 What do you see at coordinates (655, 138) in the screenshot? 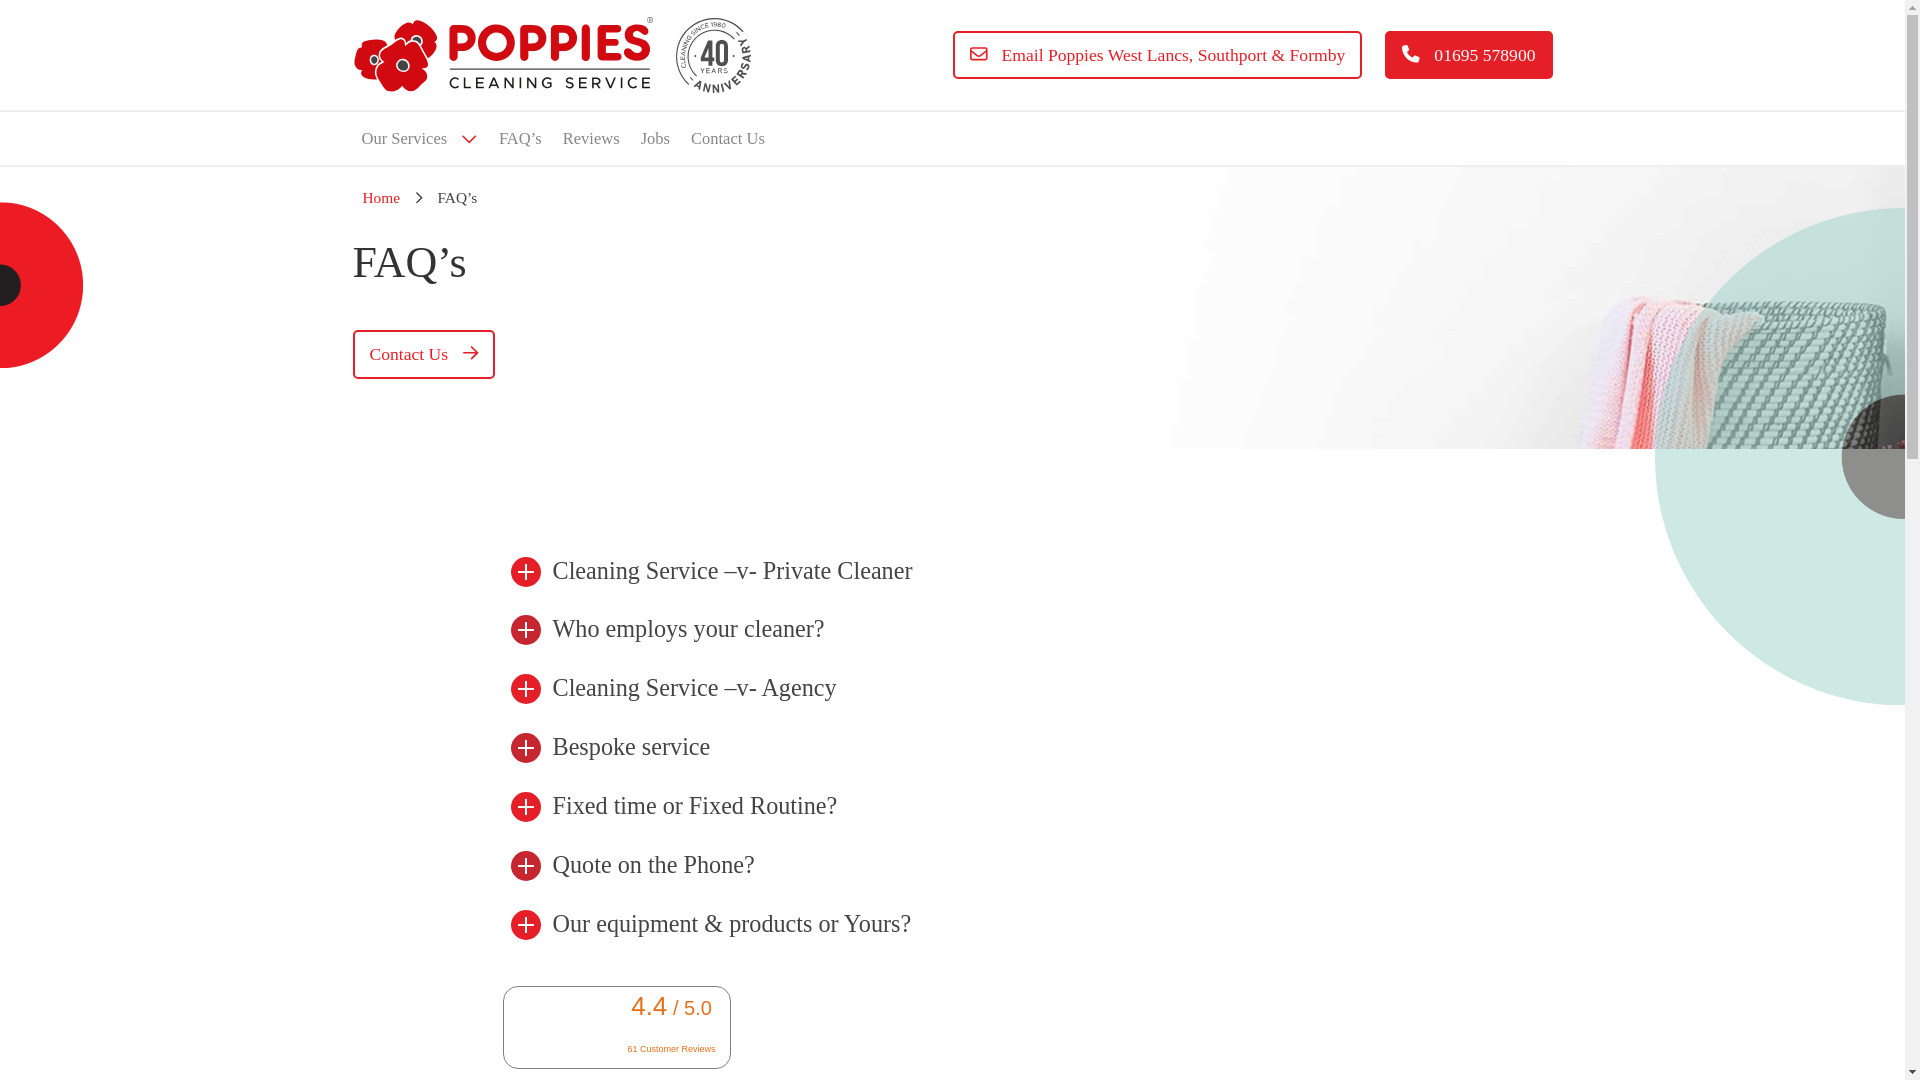
I see `Jobs` at bounding box center [655, 138].